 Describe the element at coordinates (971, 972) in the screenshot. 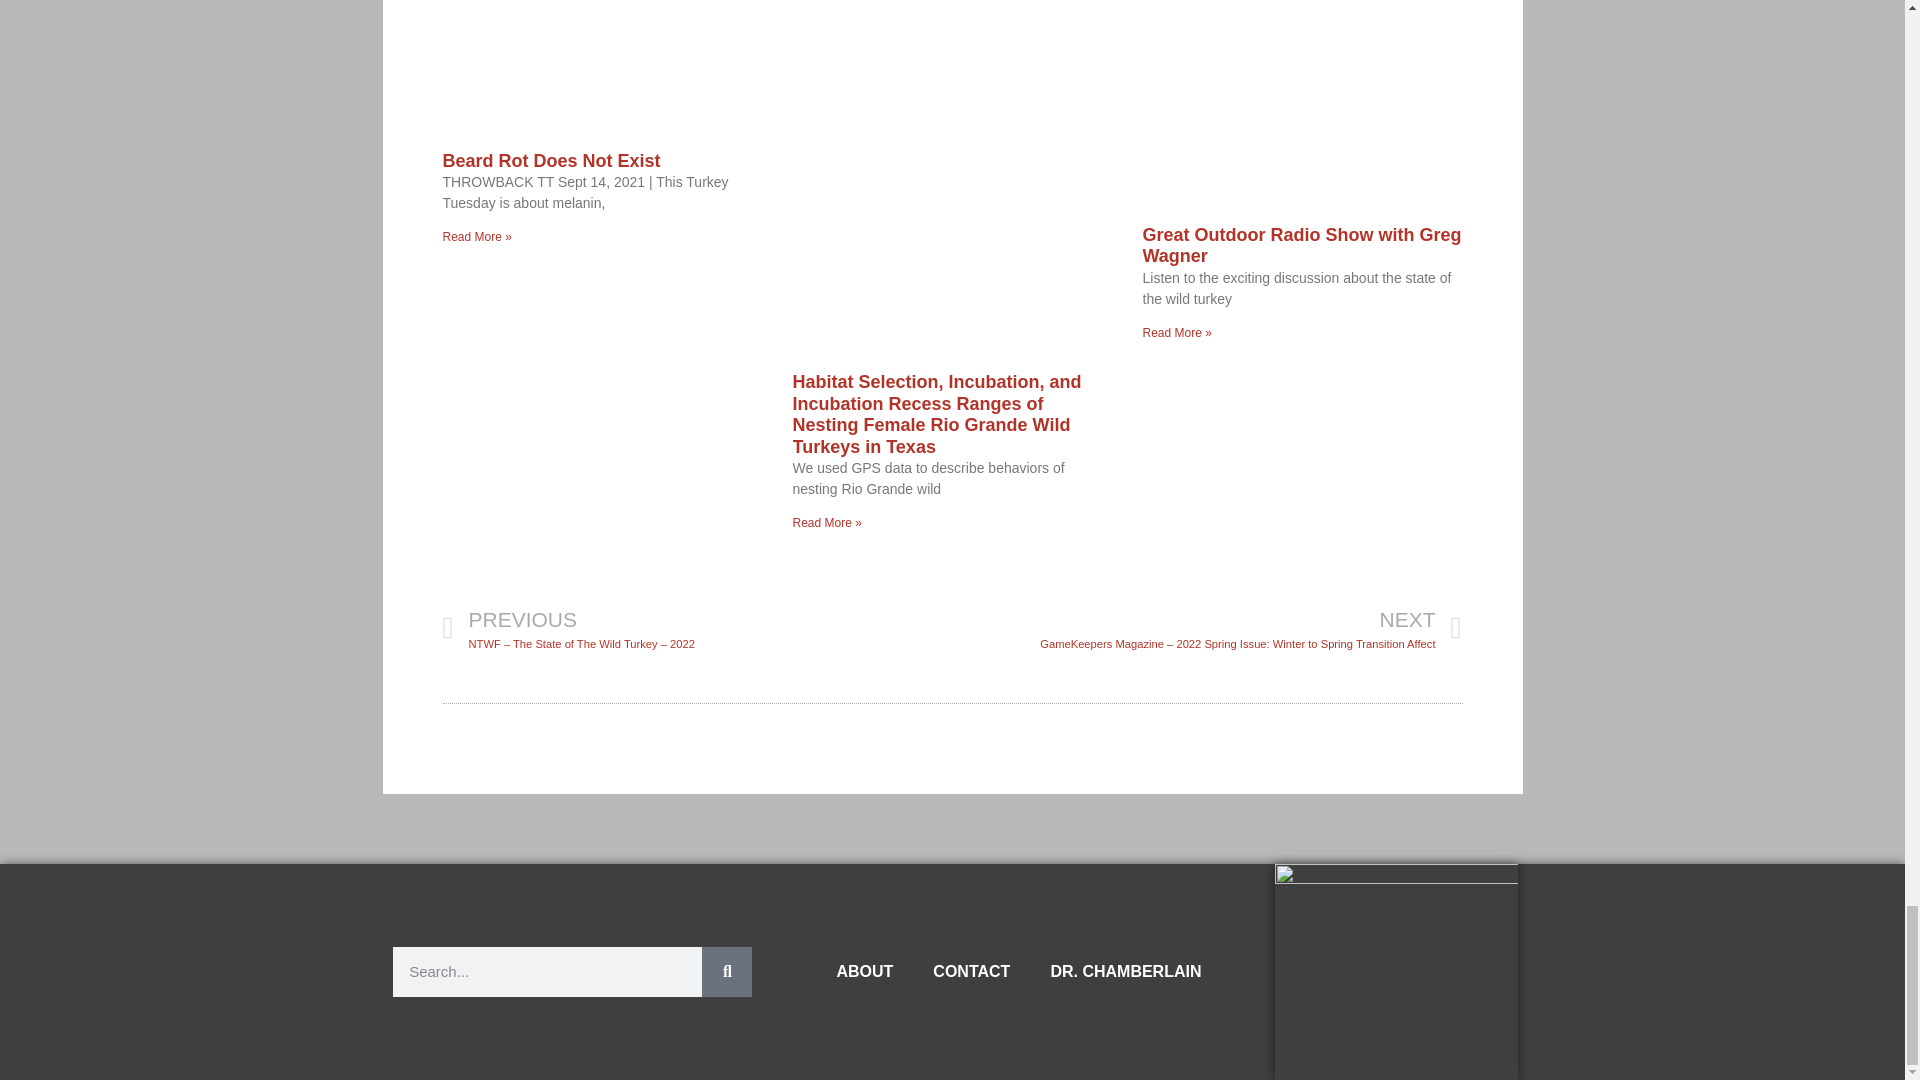

I see `CONTACT` at that location.